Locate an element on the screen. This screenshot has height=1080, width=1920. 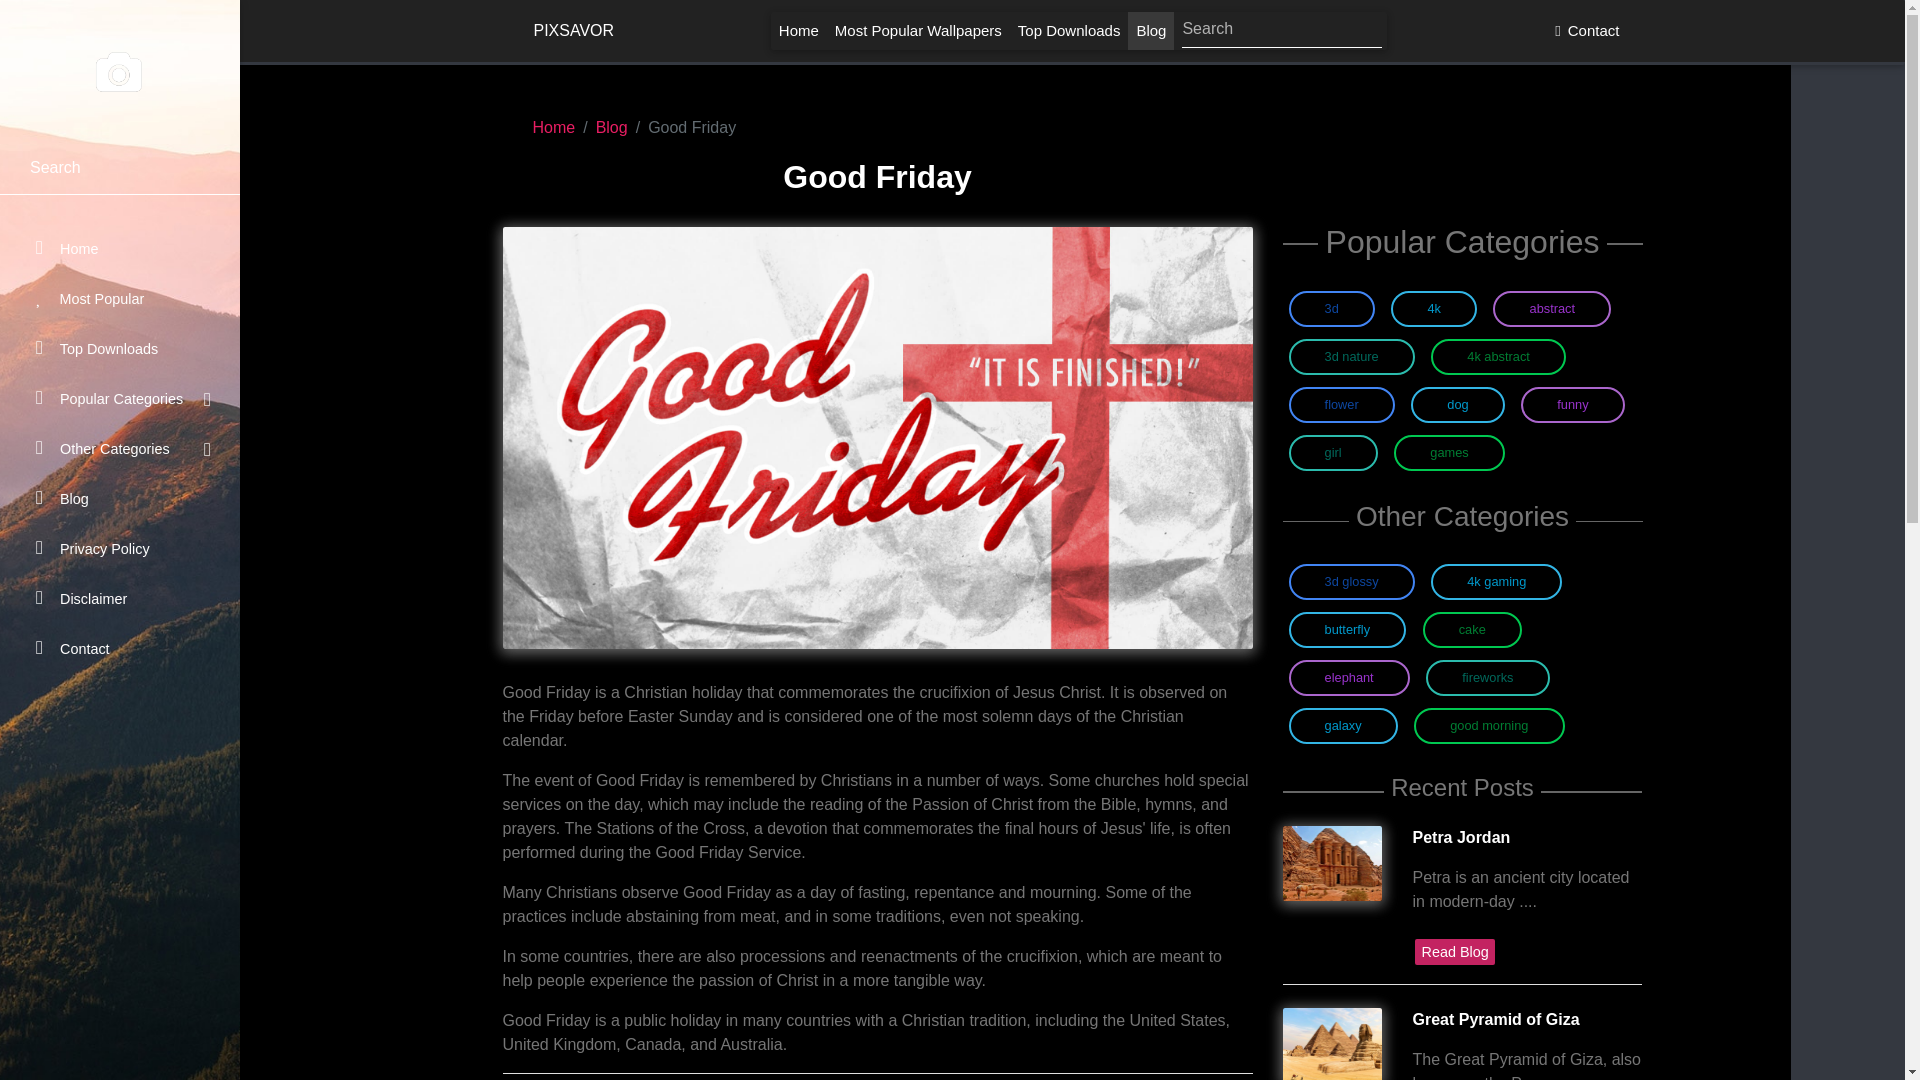
Popular HD Wallpapers is located at coordinates (918, 30).